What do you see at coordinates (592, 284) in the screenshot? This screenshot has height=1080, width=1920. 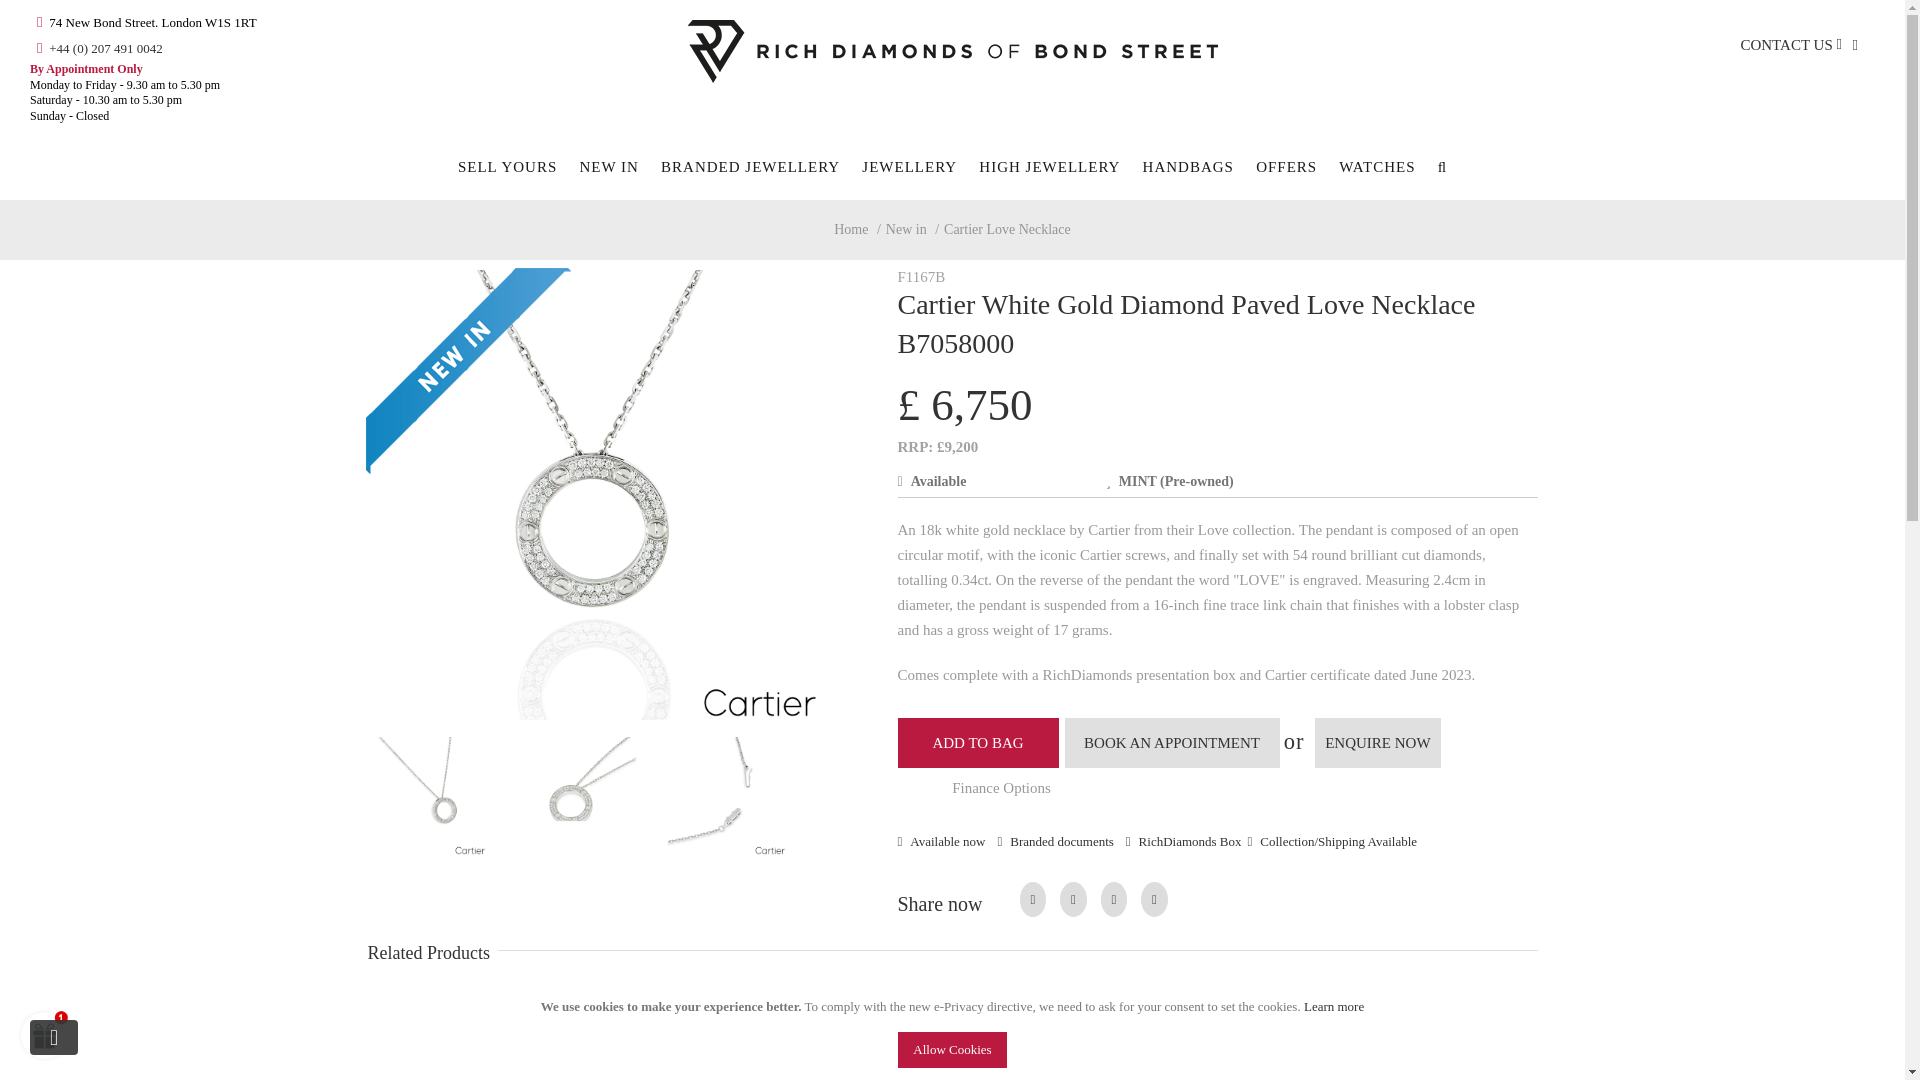 I see `Cartier White Gold Diamond Paved Love Necklace B7058000` at bounding box center [592, 284].